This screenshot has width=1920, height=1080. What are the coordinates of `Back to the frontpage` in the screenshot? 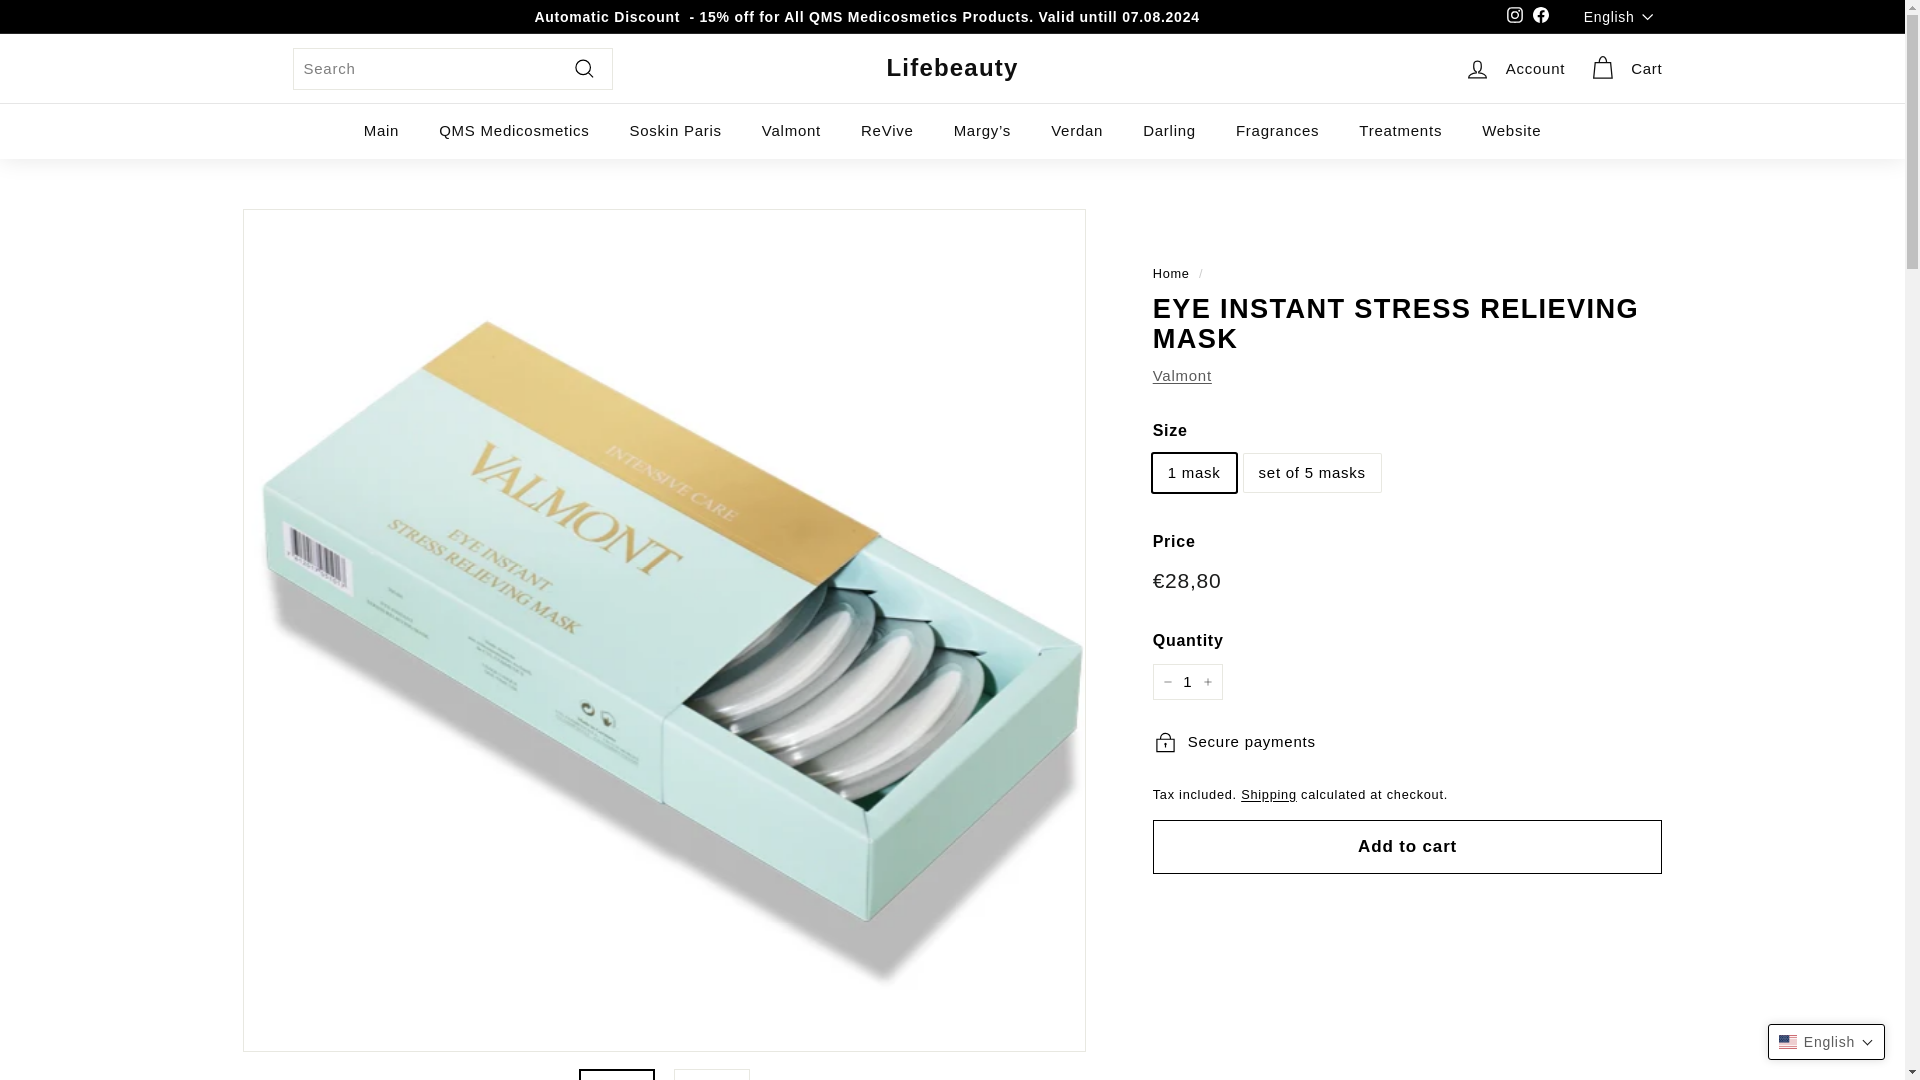 It's located at (1172, 272).